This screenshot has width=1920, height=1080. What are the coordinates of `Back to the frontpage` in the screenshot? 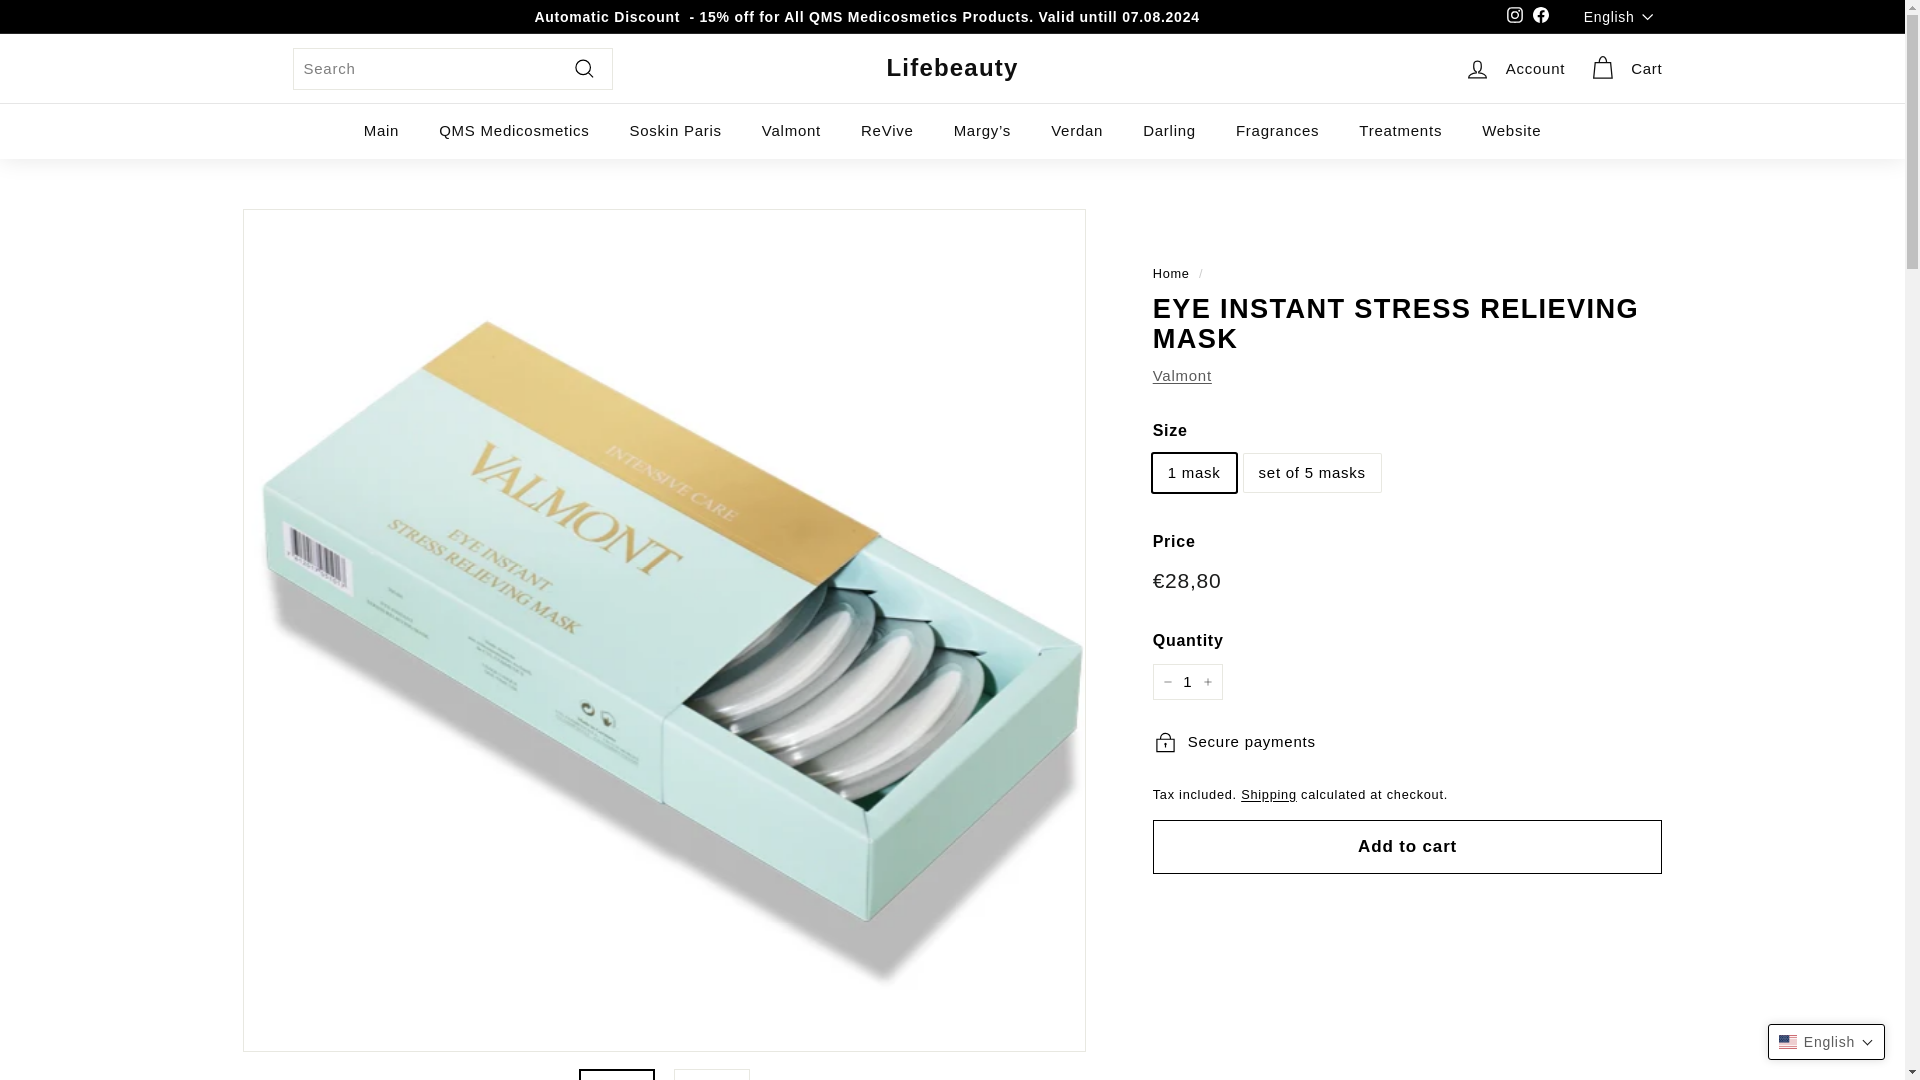 It's located at (1172, 272).